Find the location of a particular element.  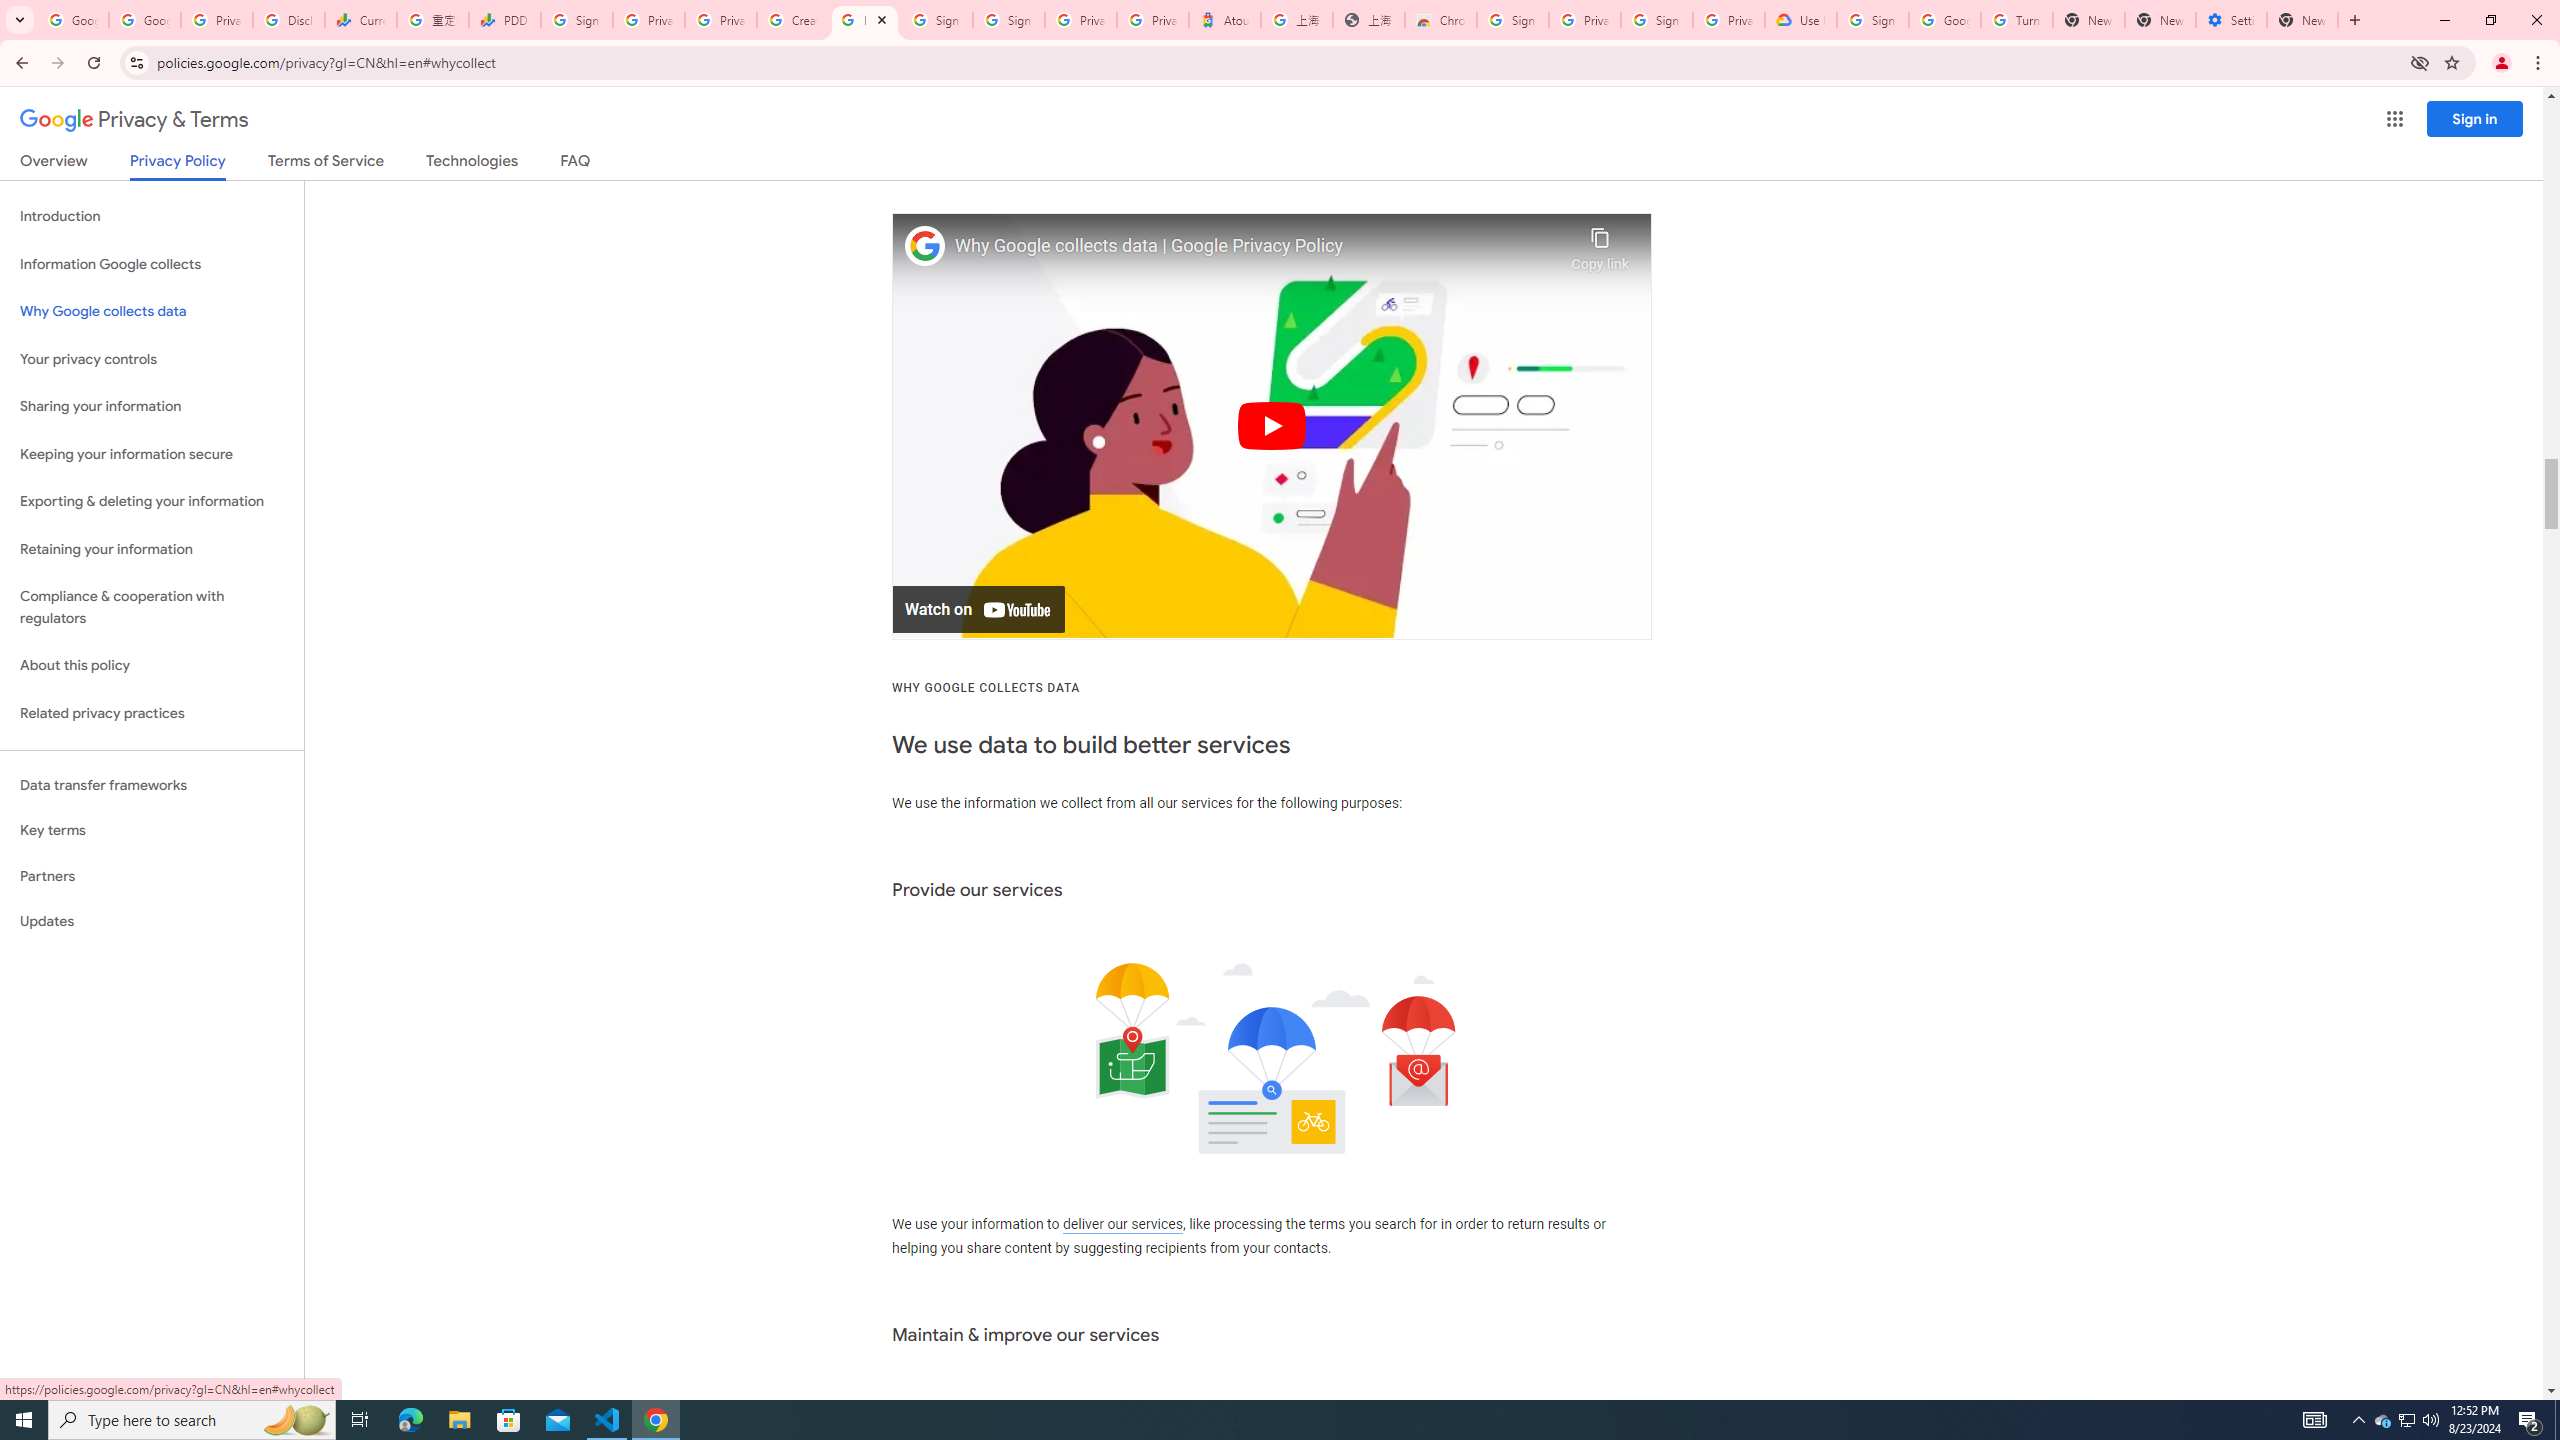

About this policy is located at coordinates (152, 666).